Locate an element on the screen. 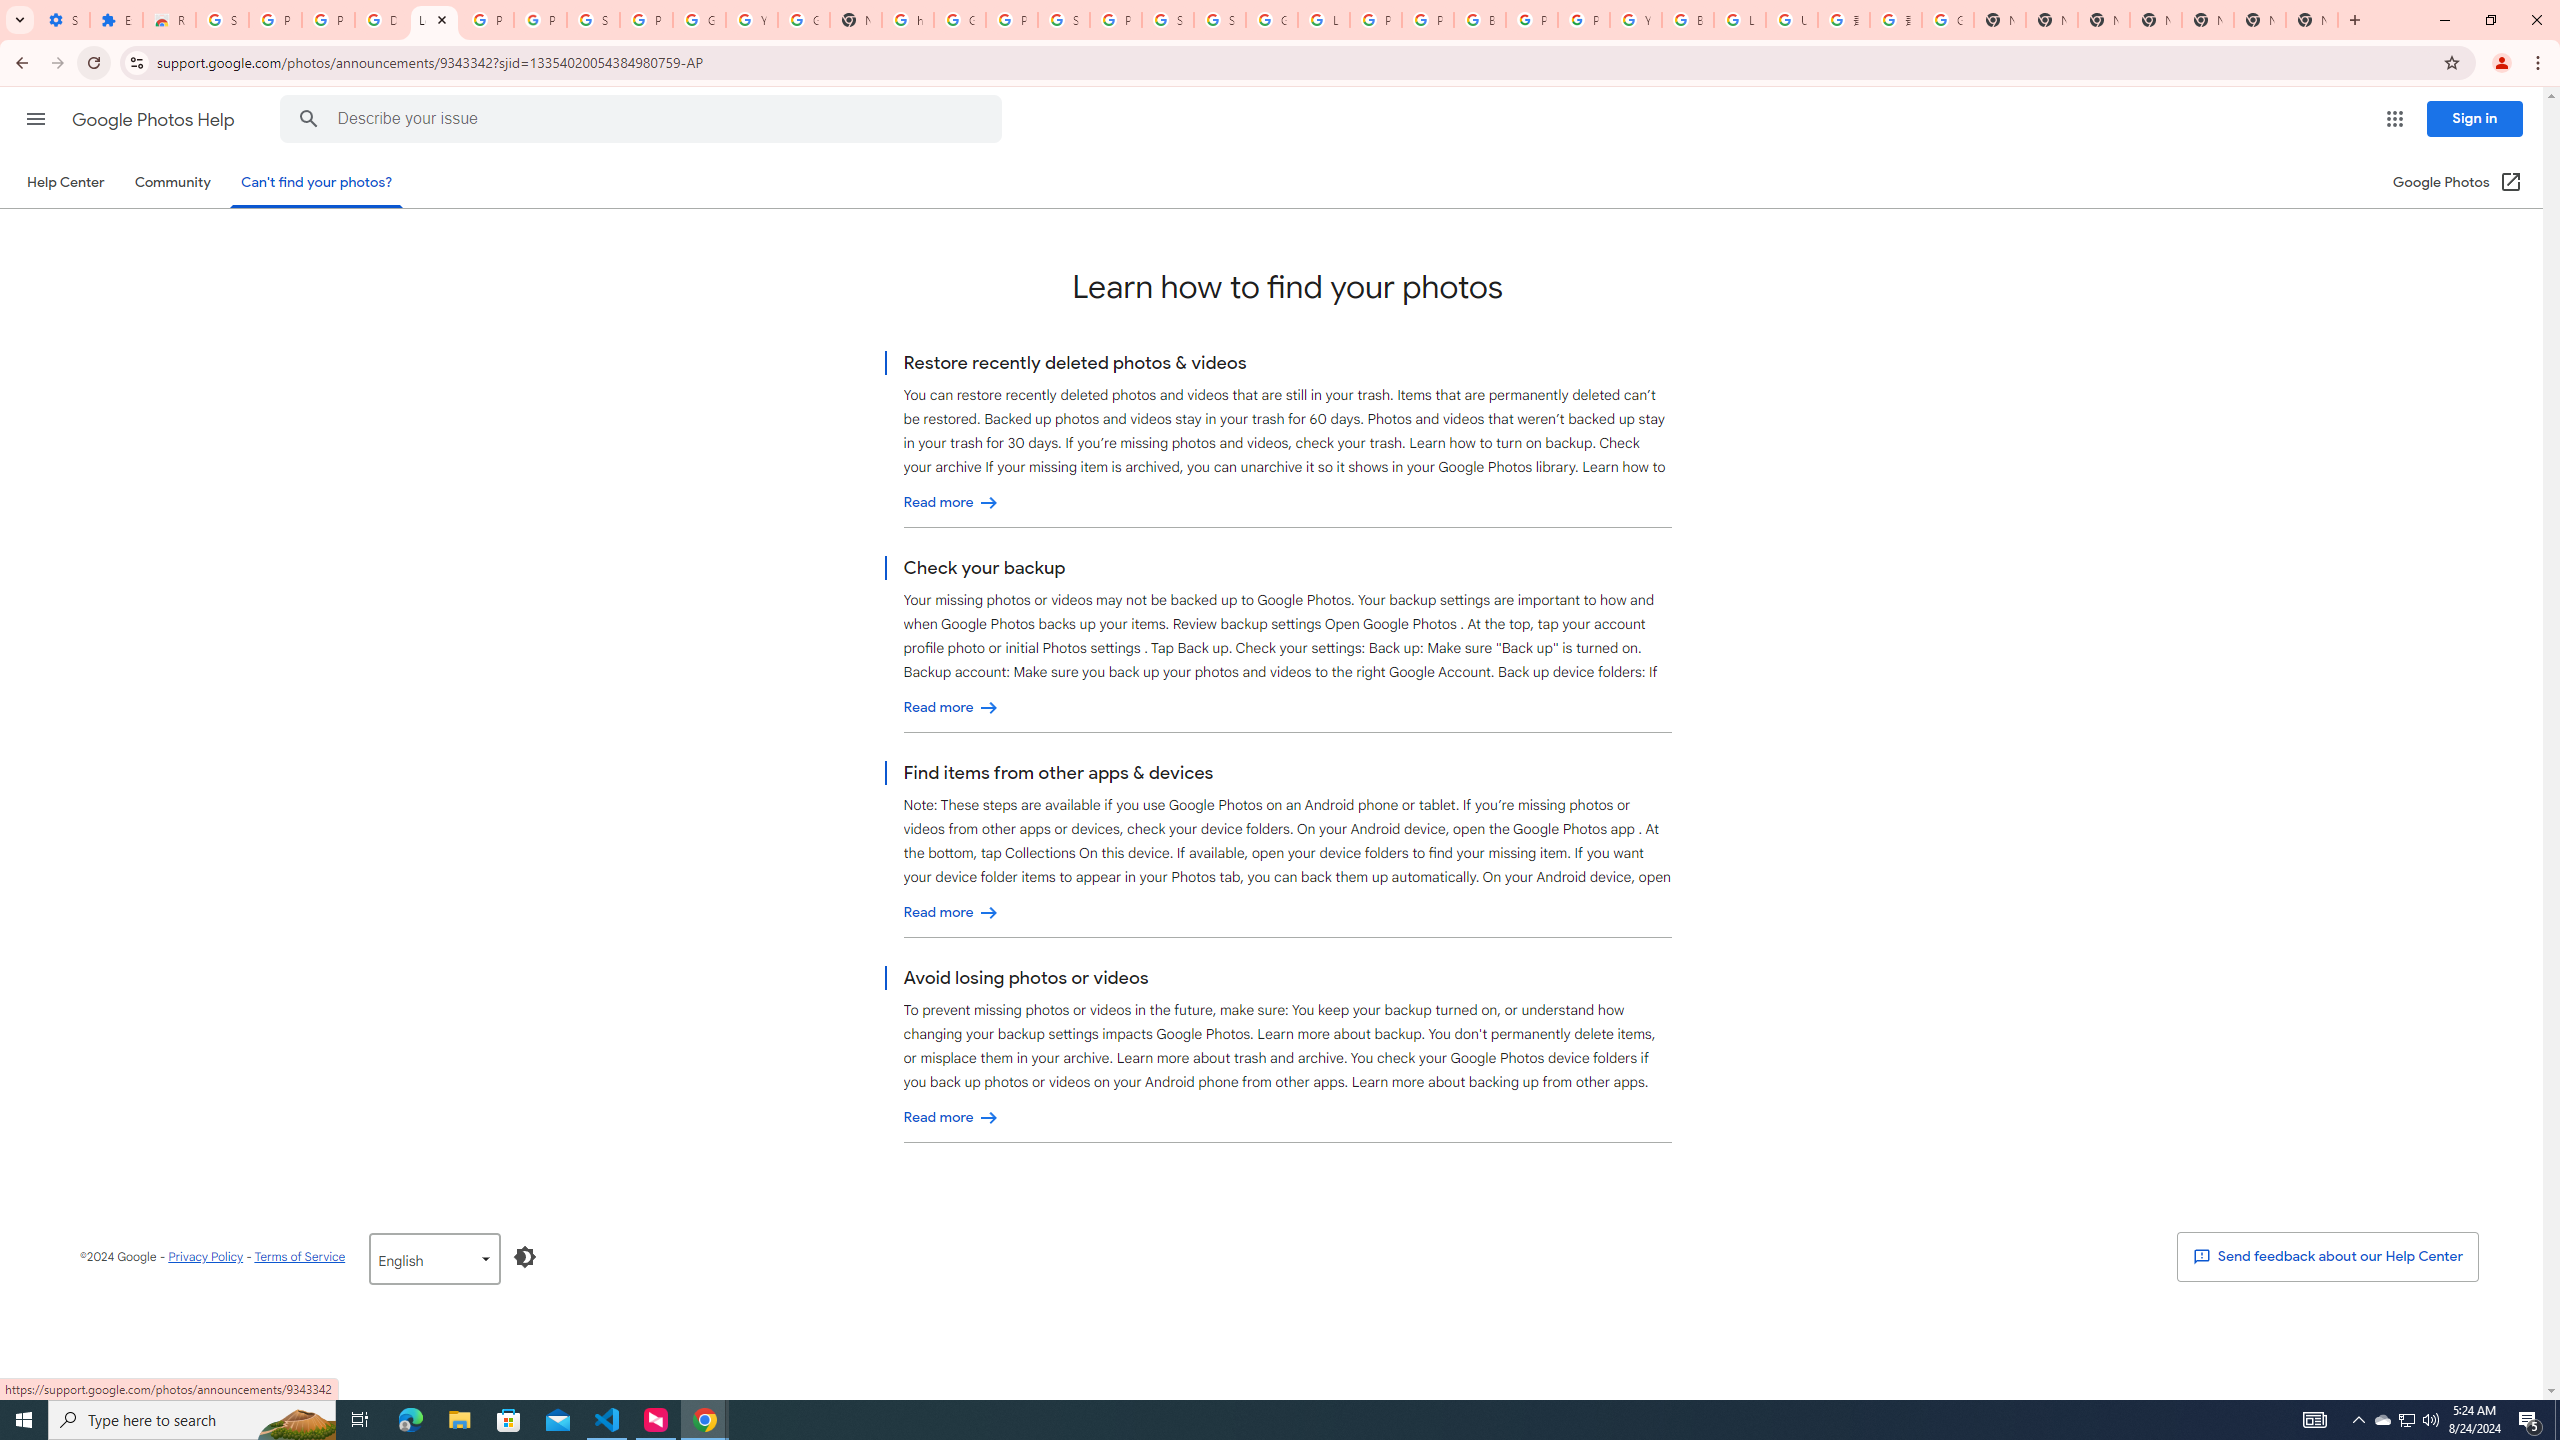  Find items from other apps & devices is located at coordinates (952, 912).